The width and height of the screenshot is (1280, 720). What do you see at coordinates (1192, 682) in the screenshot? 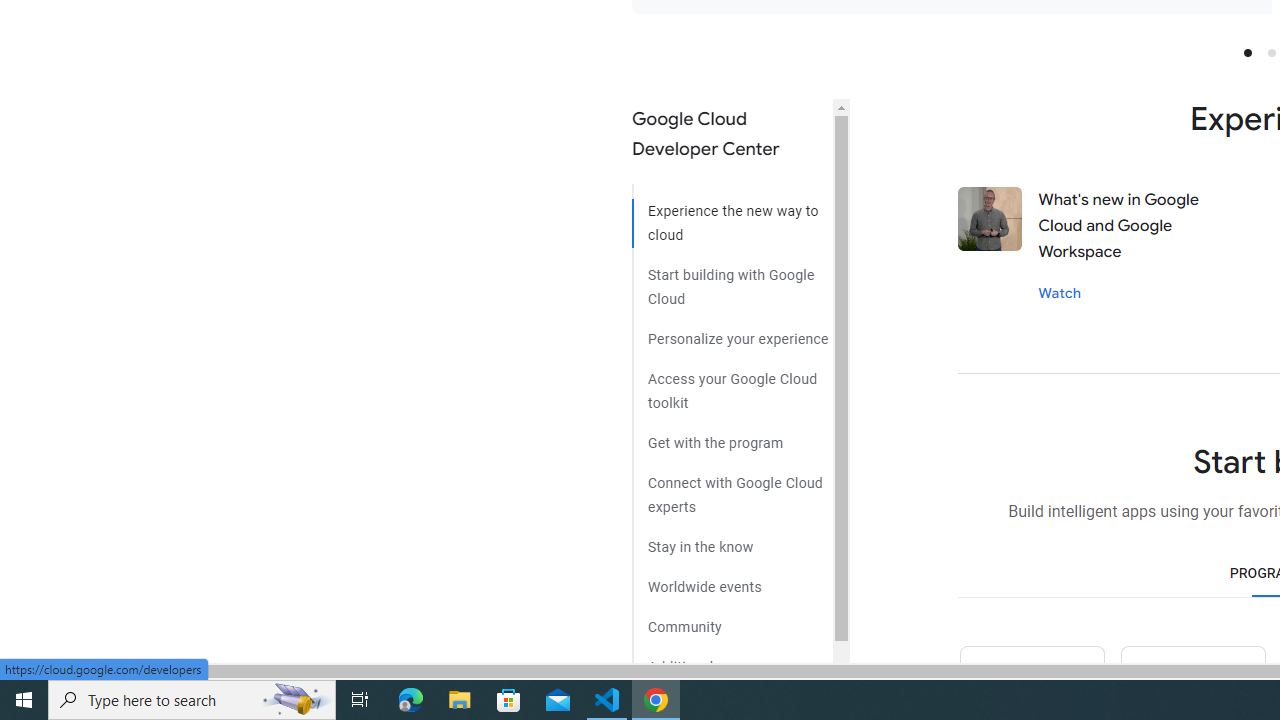
I see `Java icon` at bounding box center [1192, 682].